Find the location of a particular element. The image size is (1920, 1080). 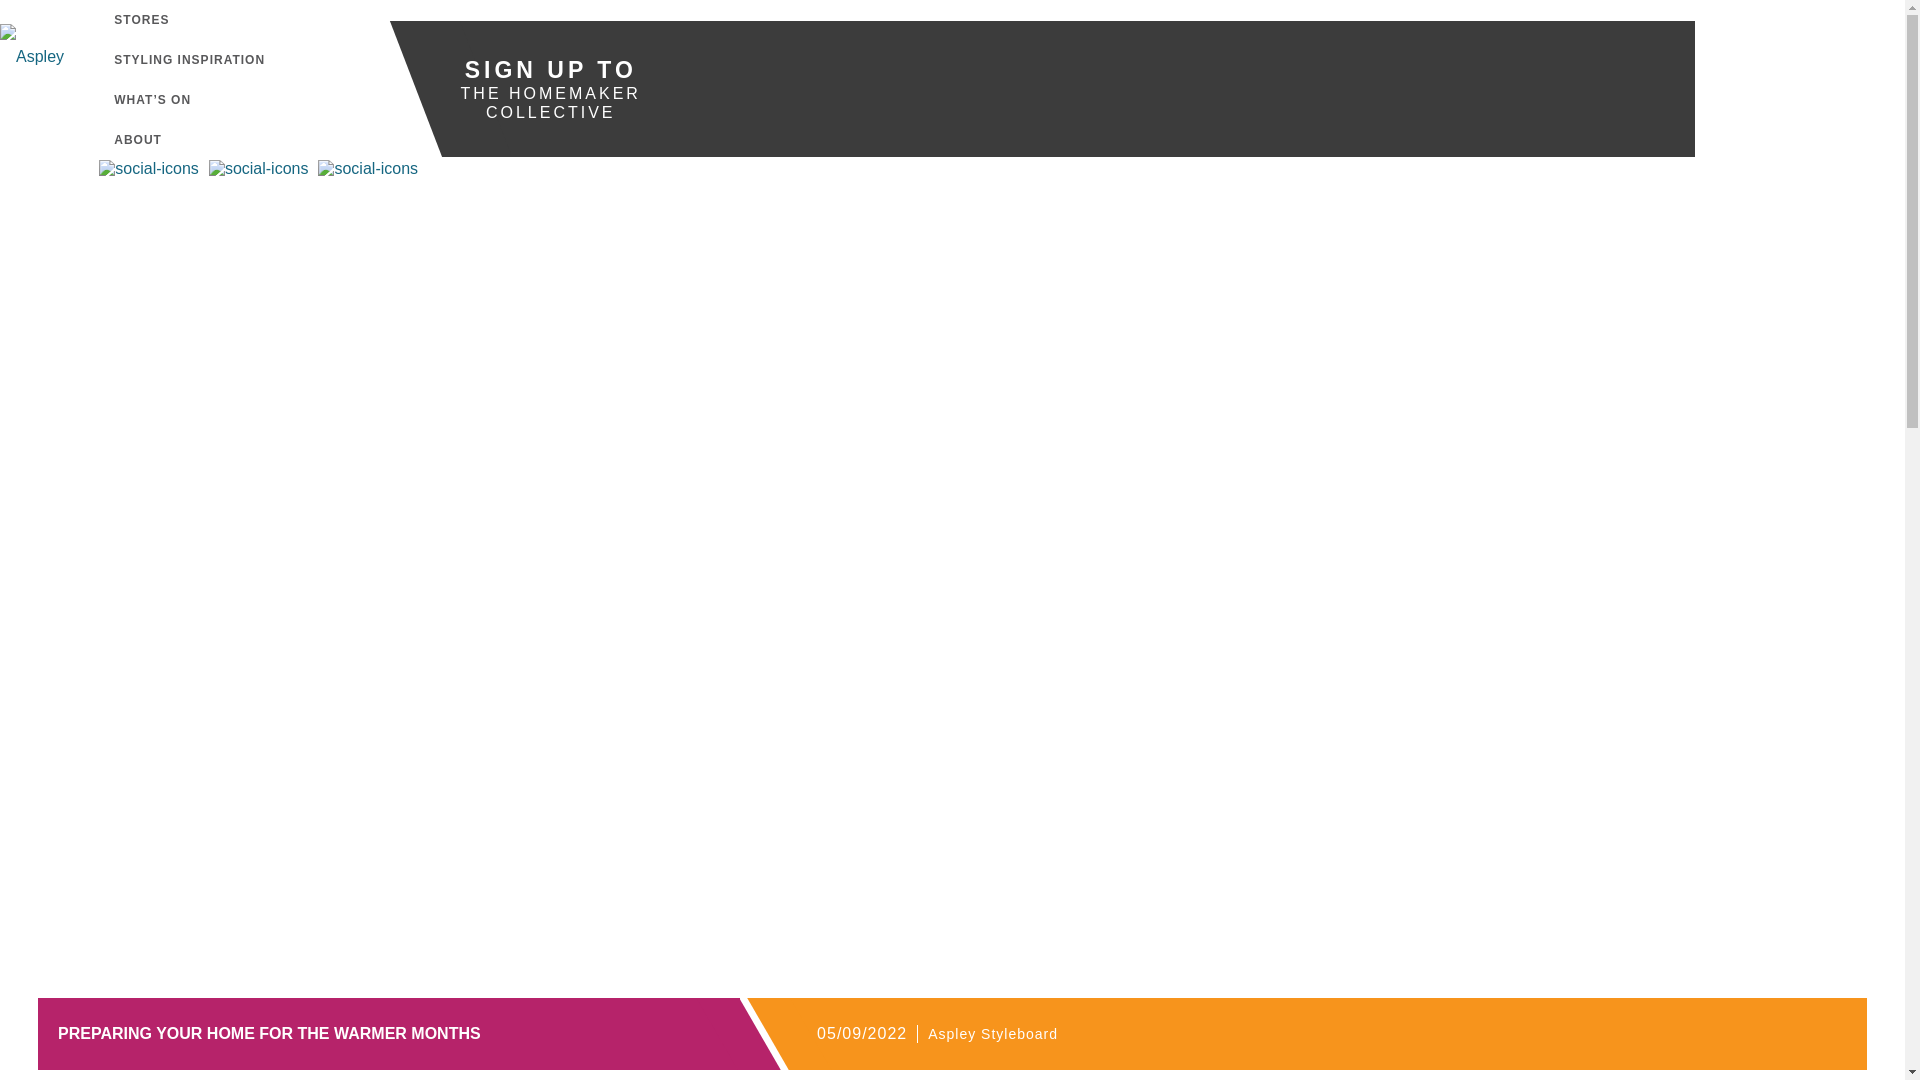

Aspley Homemaker City is located at coordinates (76, 66).